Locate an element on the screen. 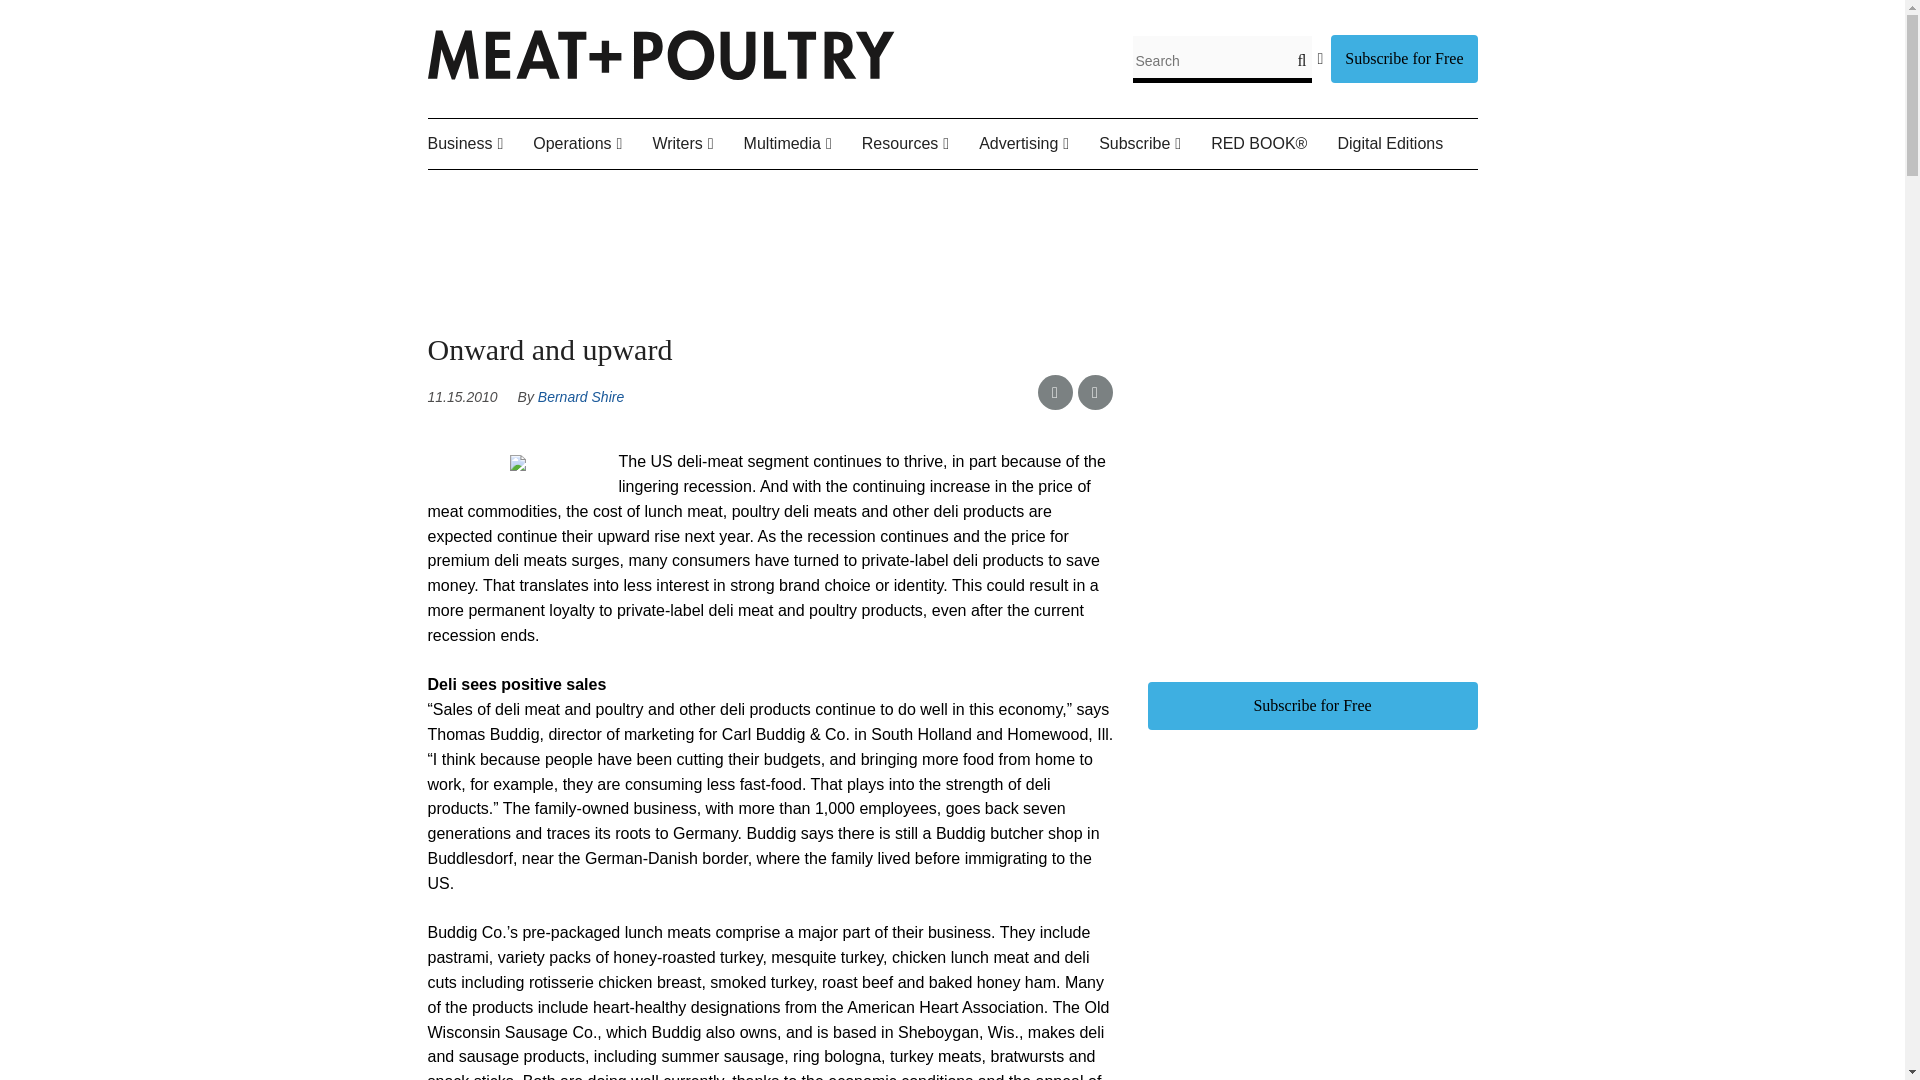  Joel Crews is located at coordinates (762, 191).